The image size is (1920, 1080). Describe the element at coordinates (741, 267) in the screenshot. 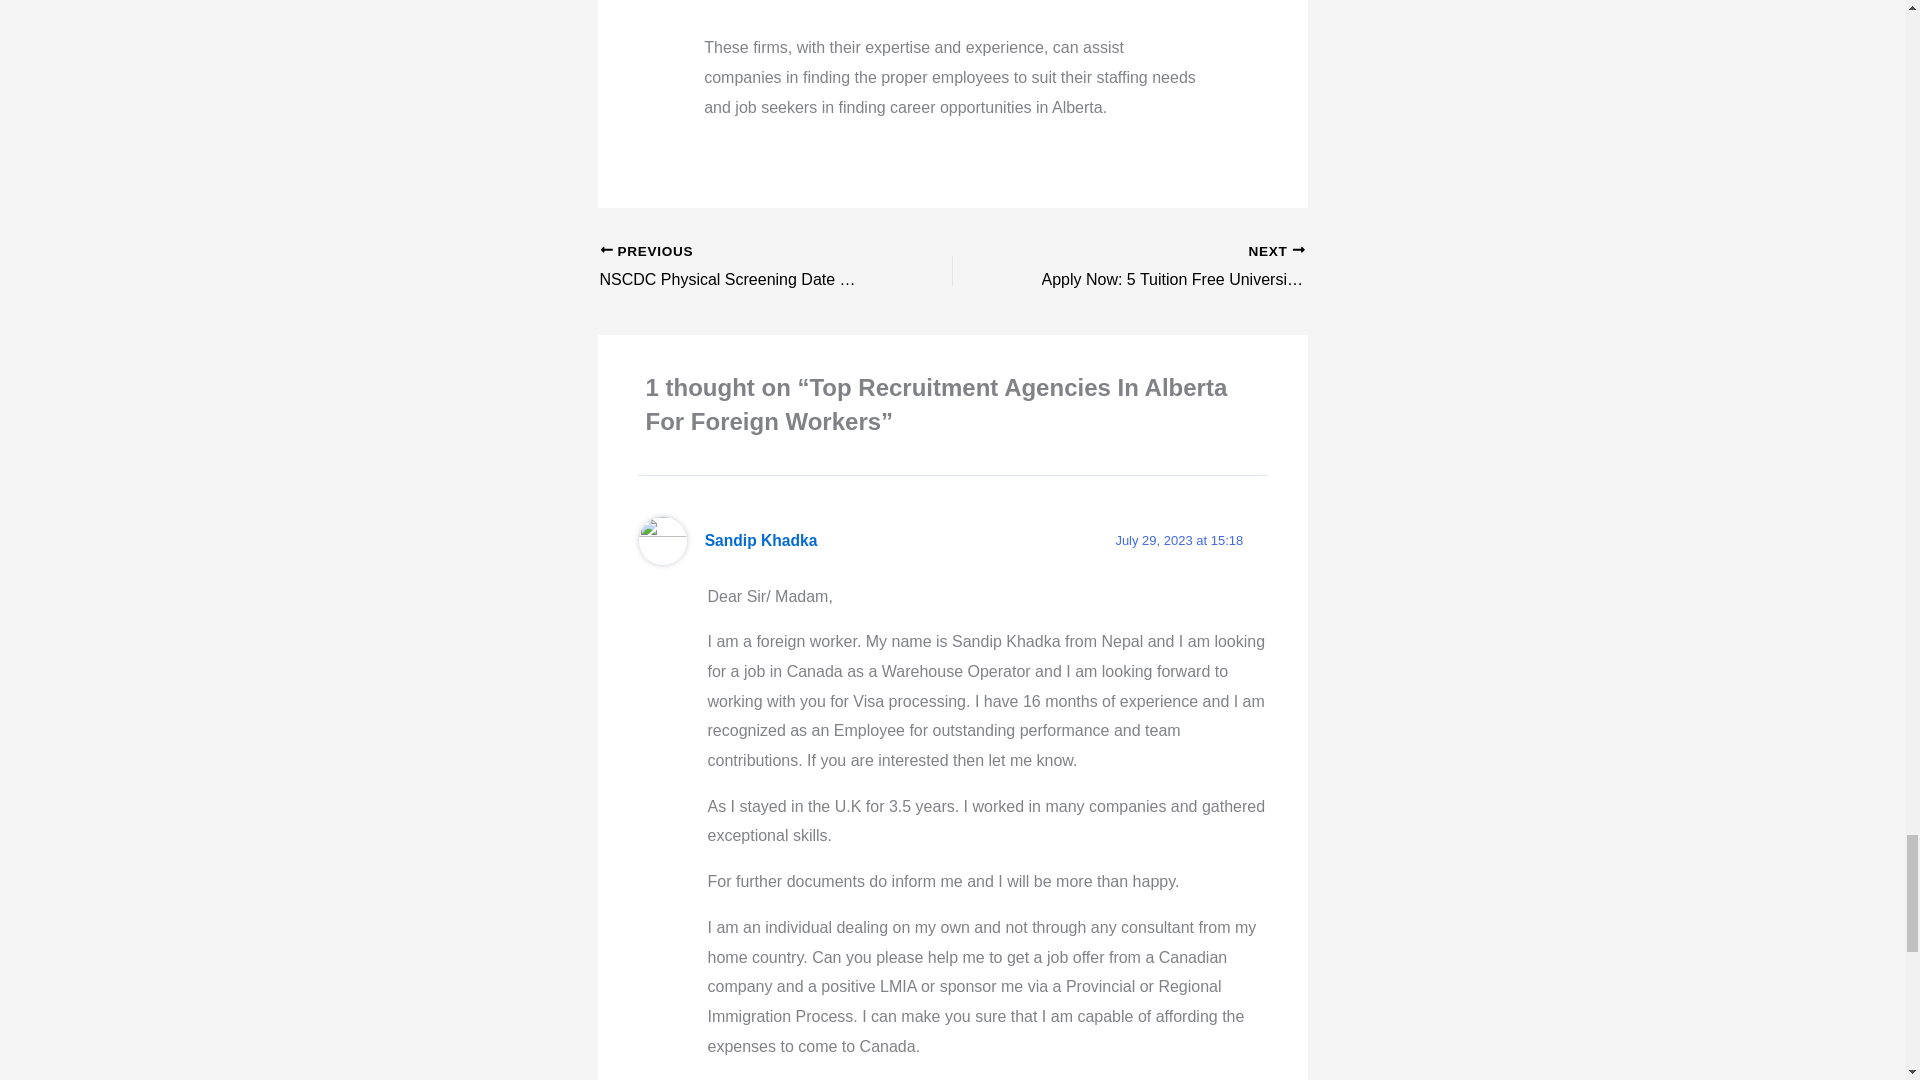

I see `July 29, 2023 at 15:18` at that location.